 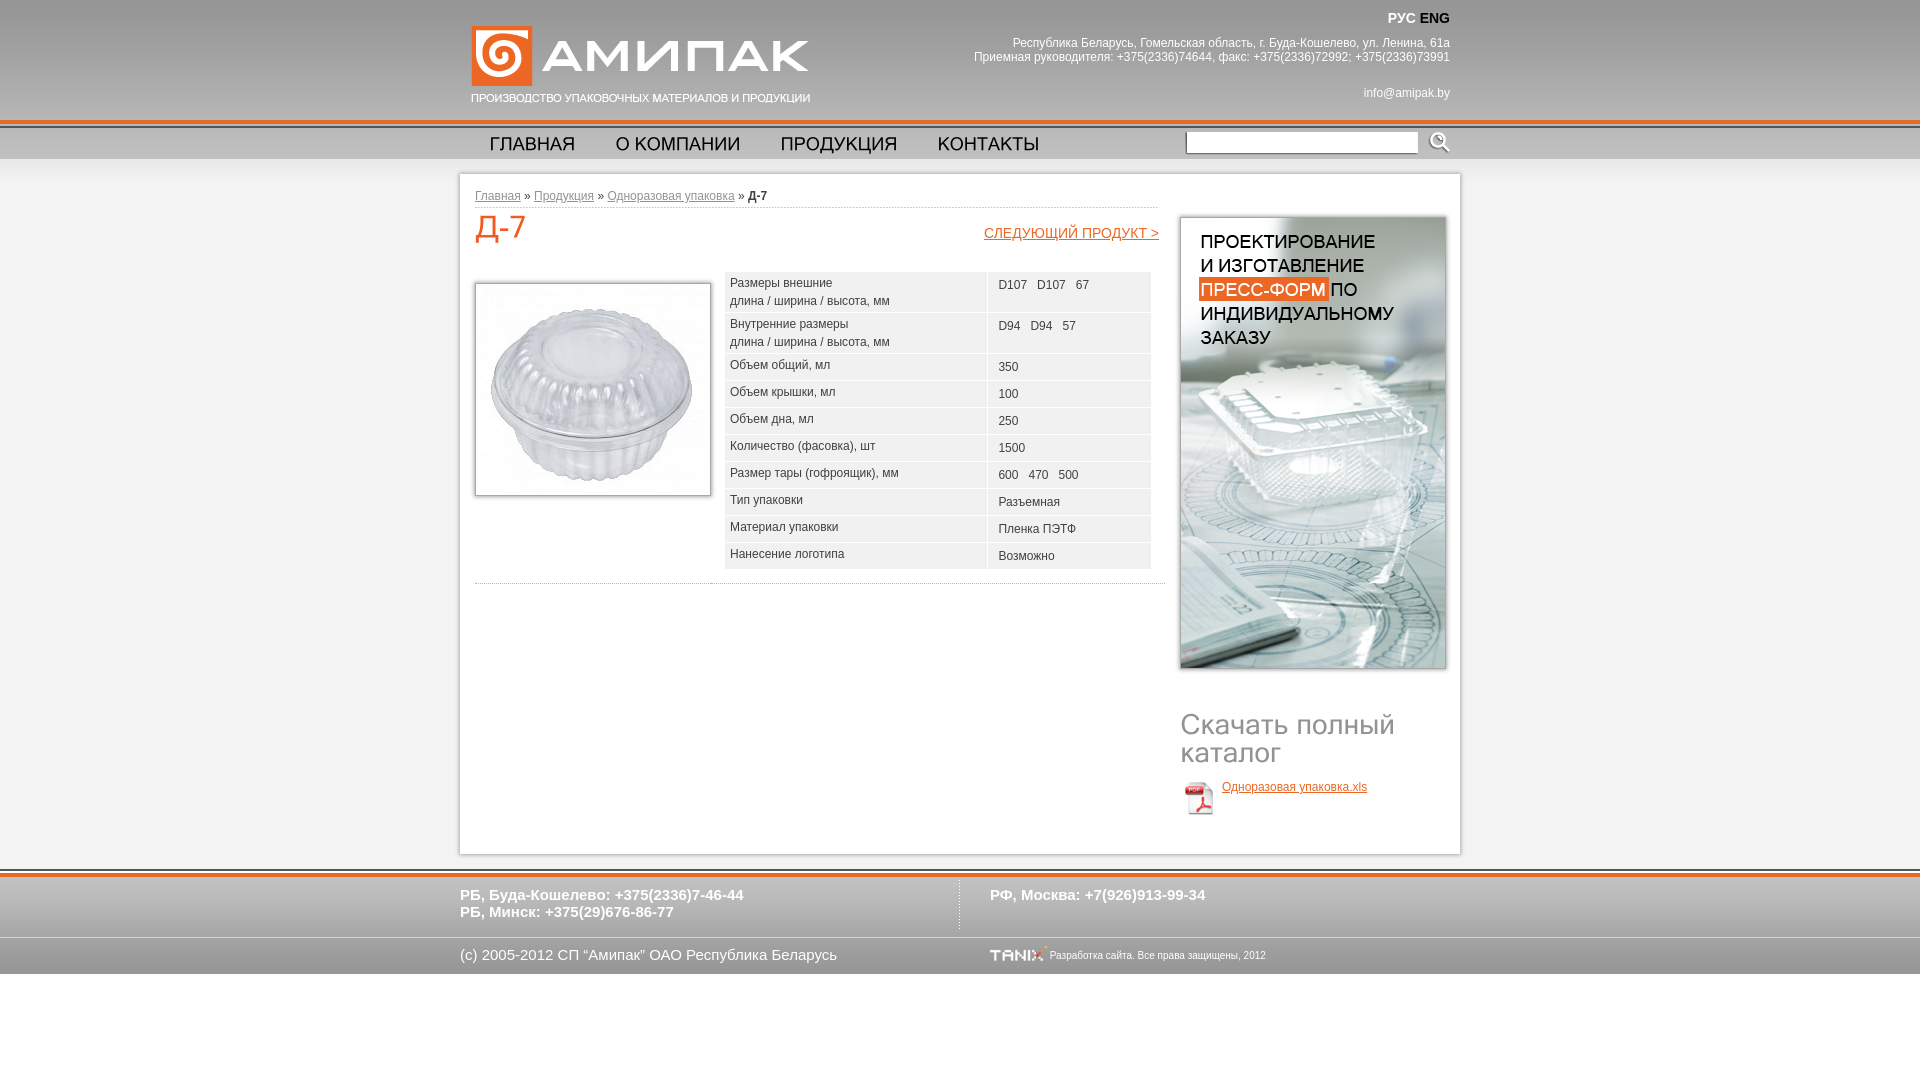 I want to click on ENG, so click(x=1435, y=18).